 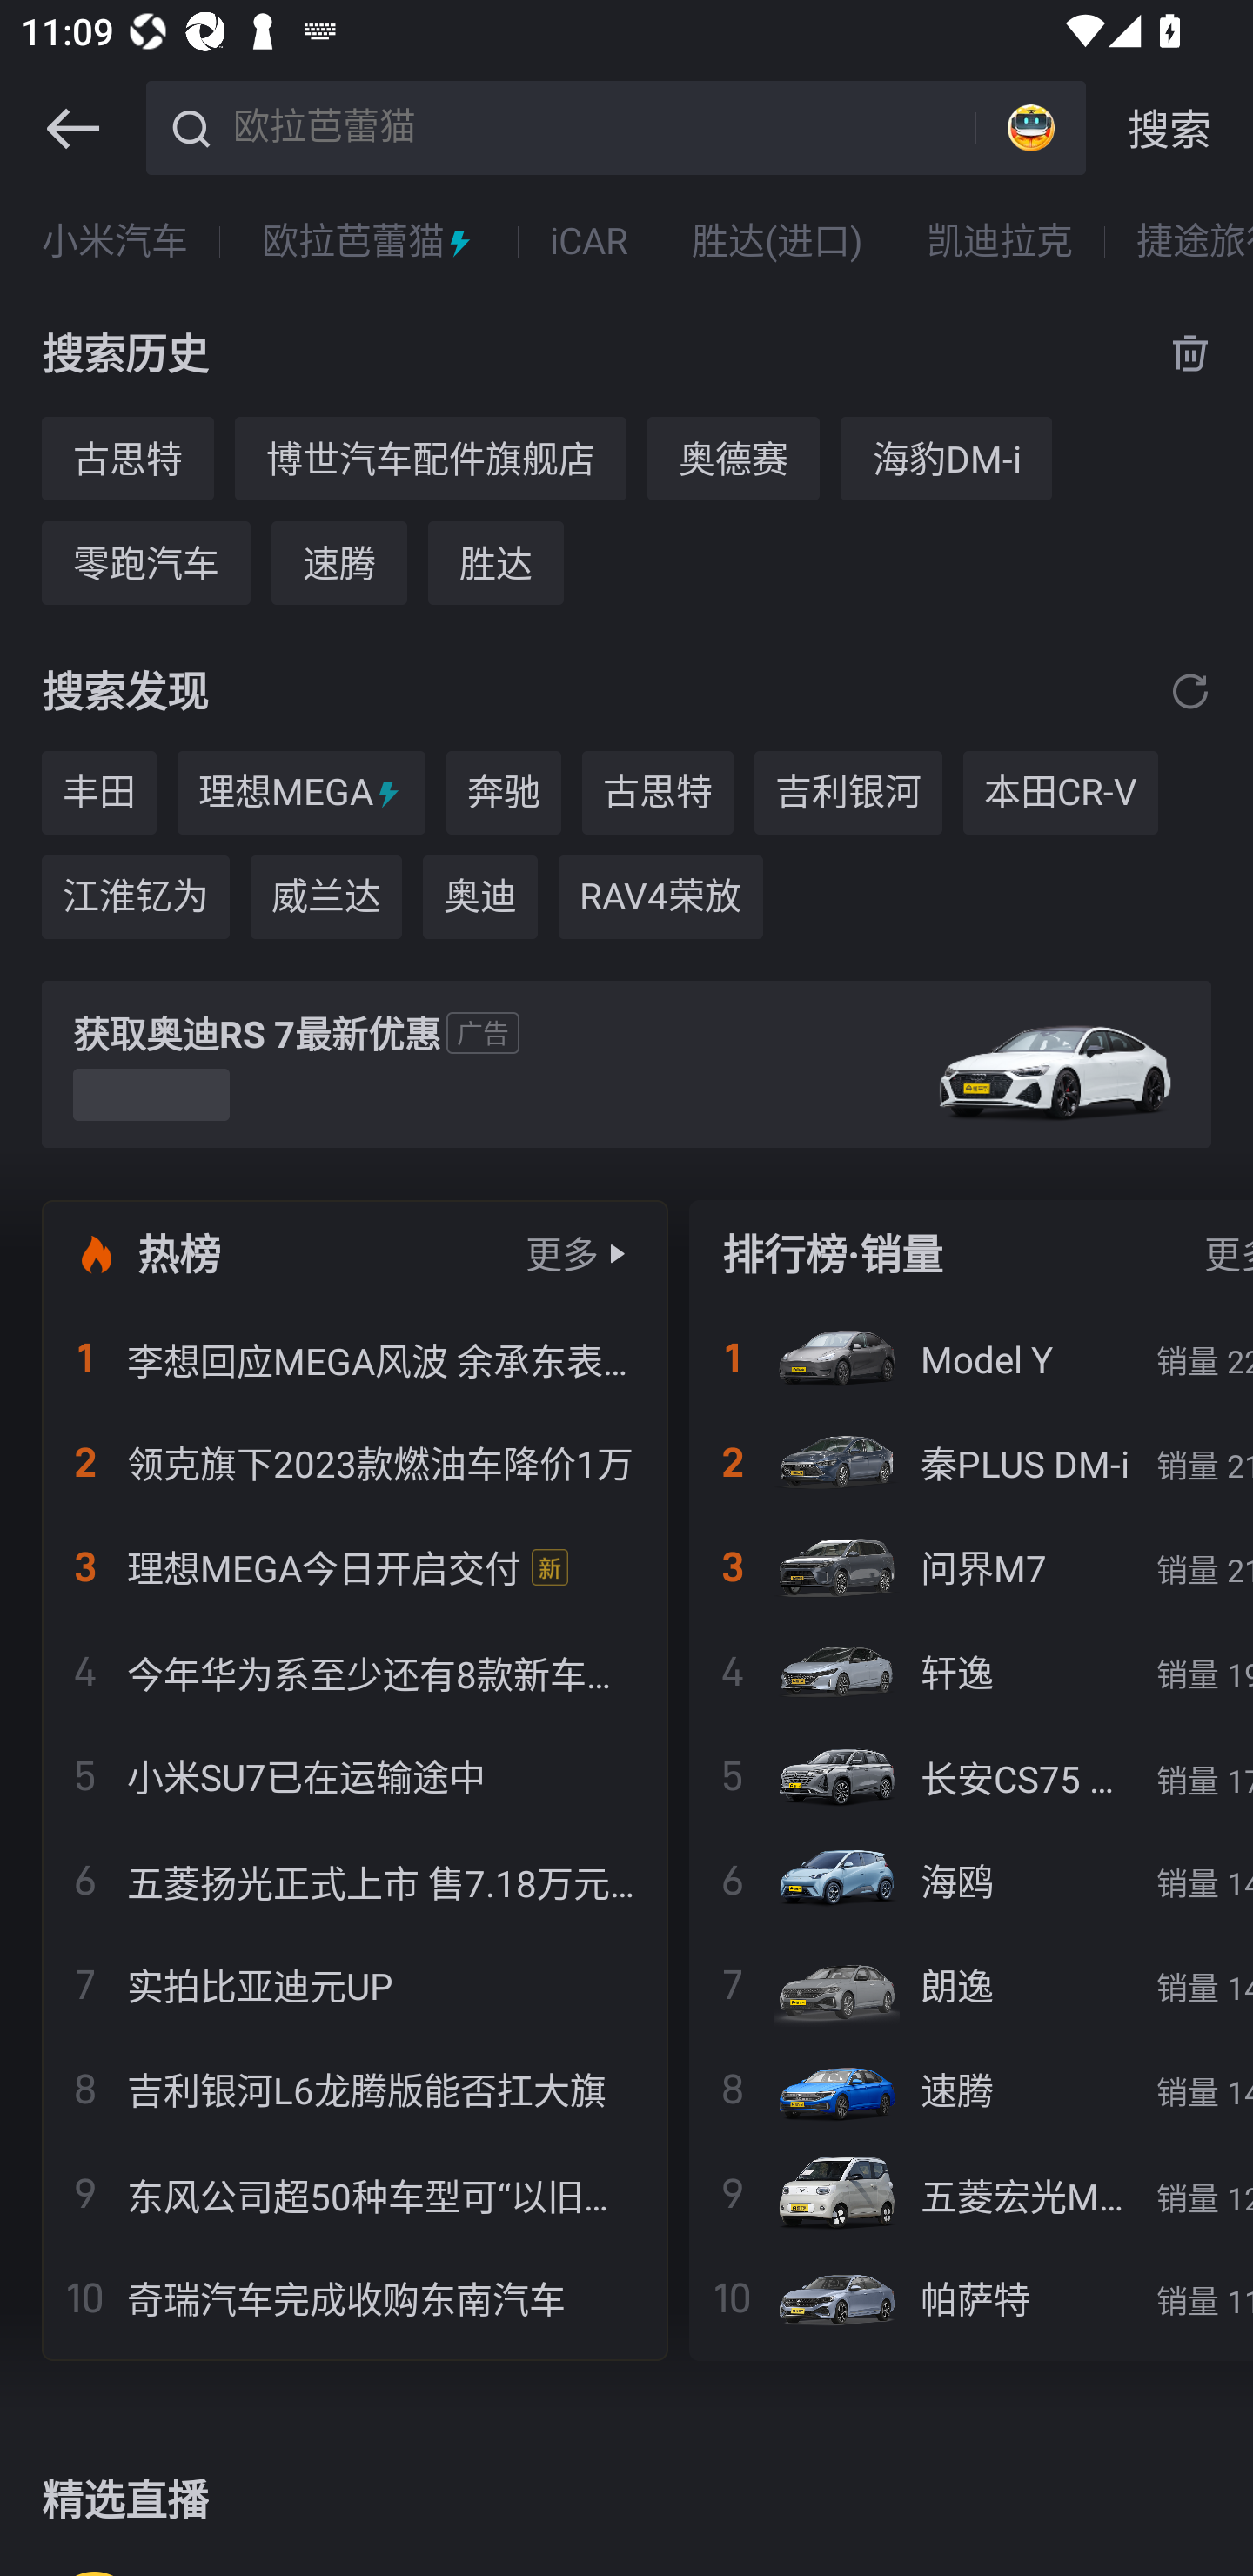 What do you see at coordinates (355, 1566) in the screenshot?
I see `理想MEGA今日开启交付` at bounding box center [355, 1566].